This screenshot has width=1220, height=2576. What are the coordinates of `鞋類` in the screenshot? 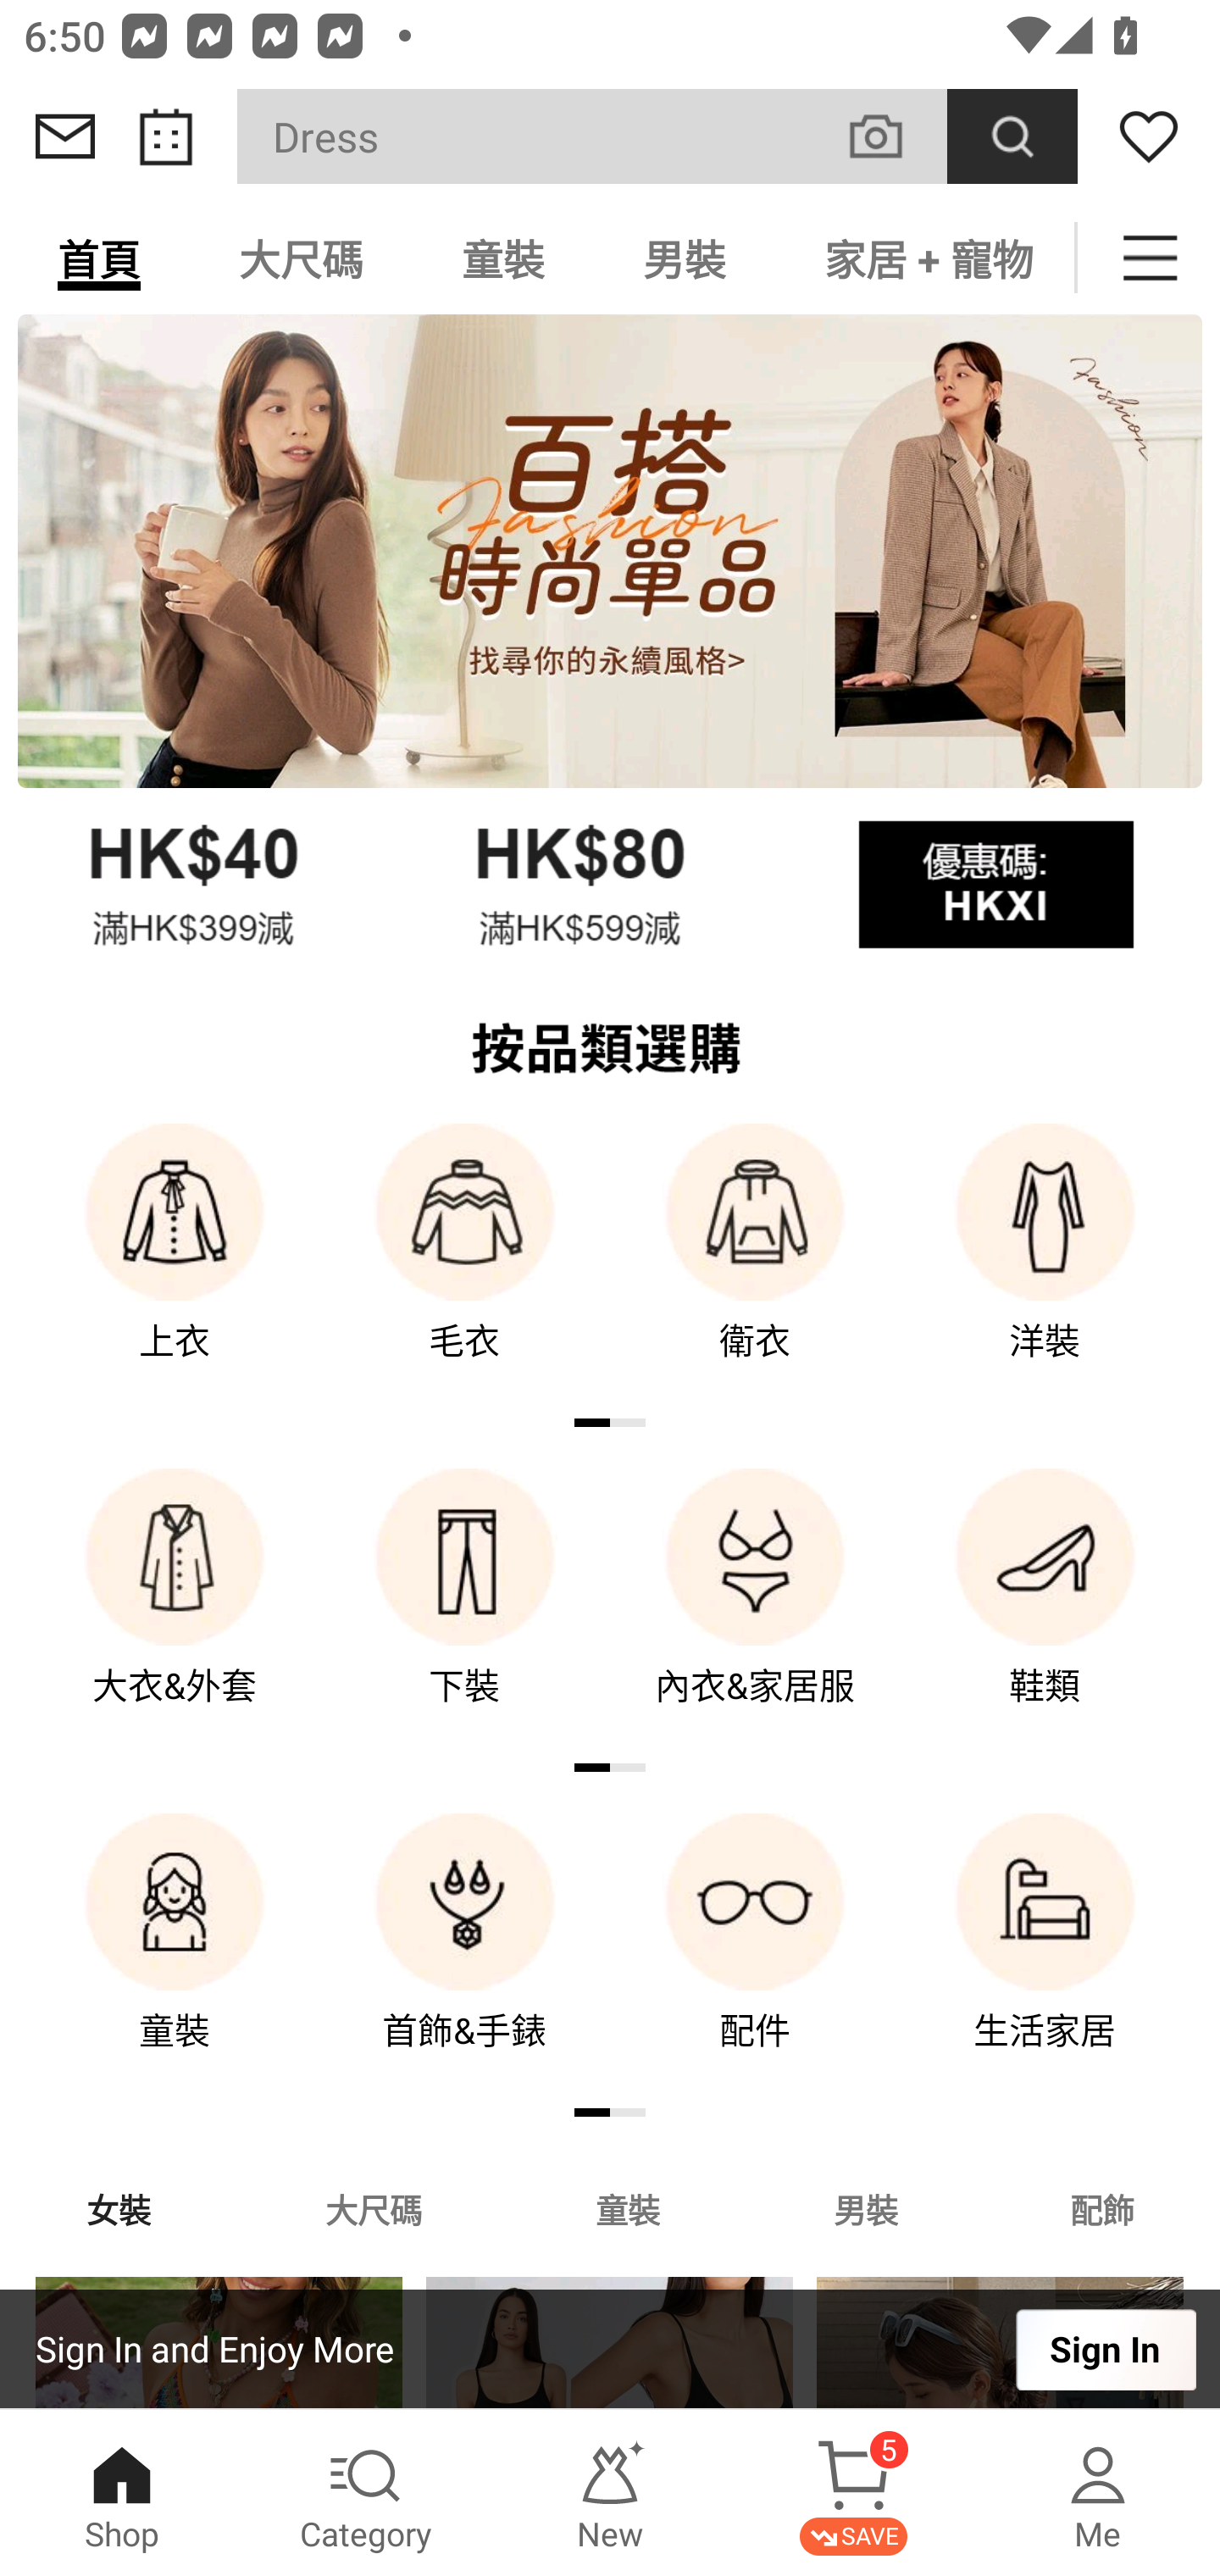 It's located at (1045, 1610).